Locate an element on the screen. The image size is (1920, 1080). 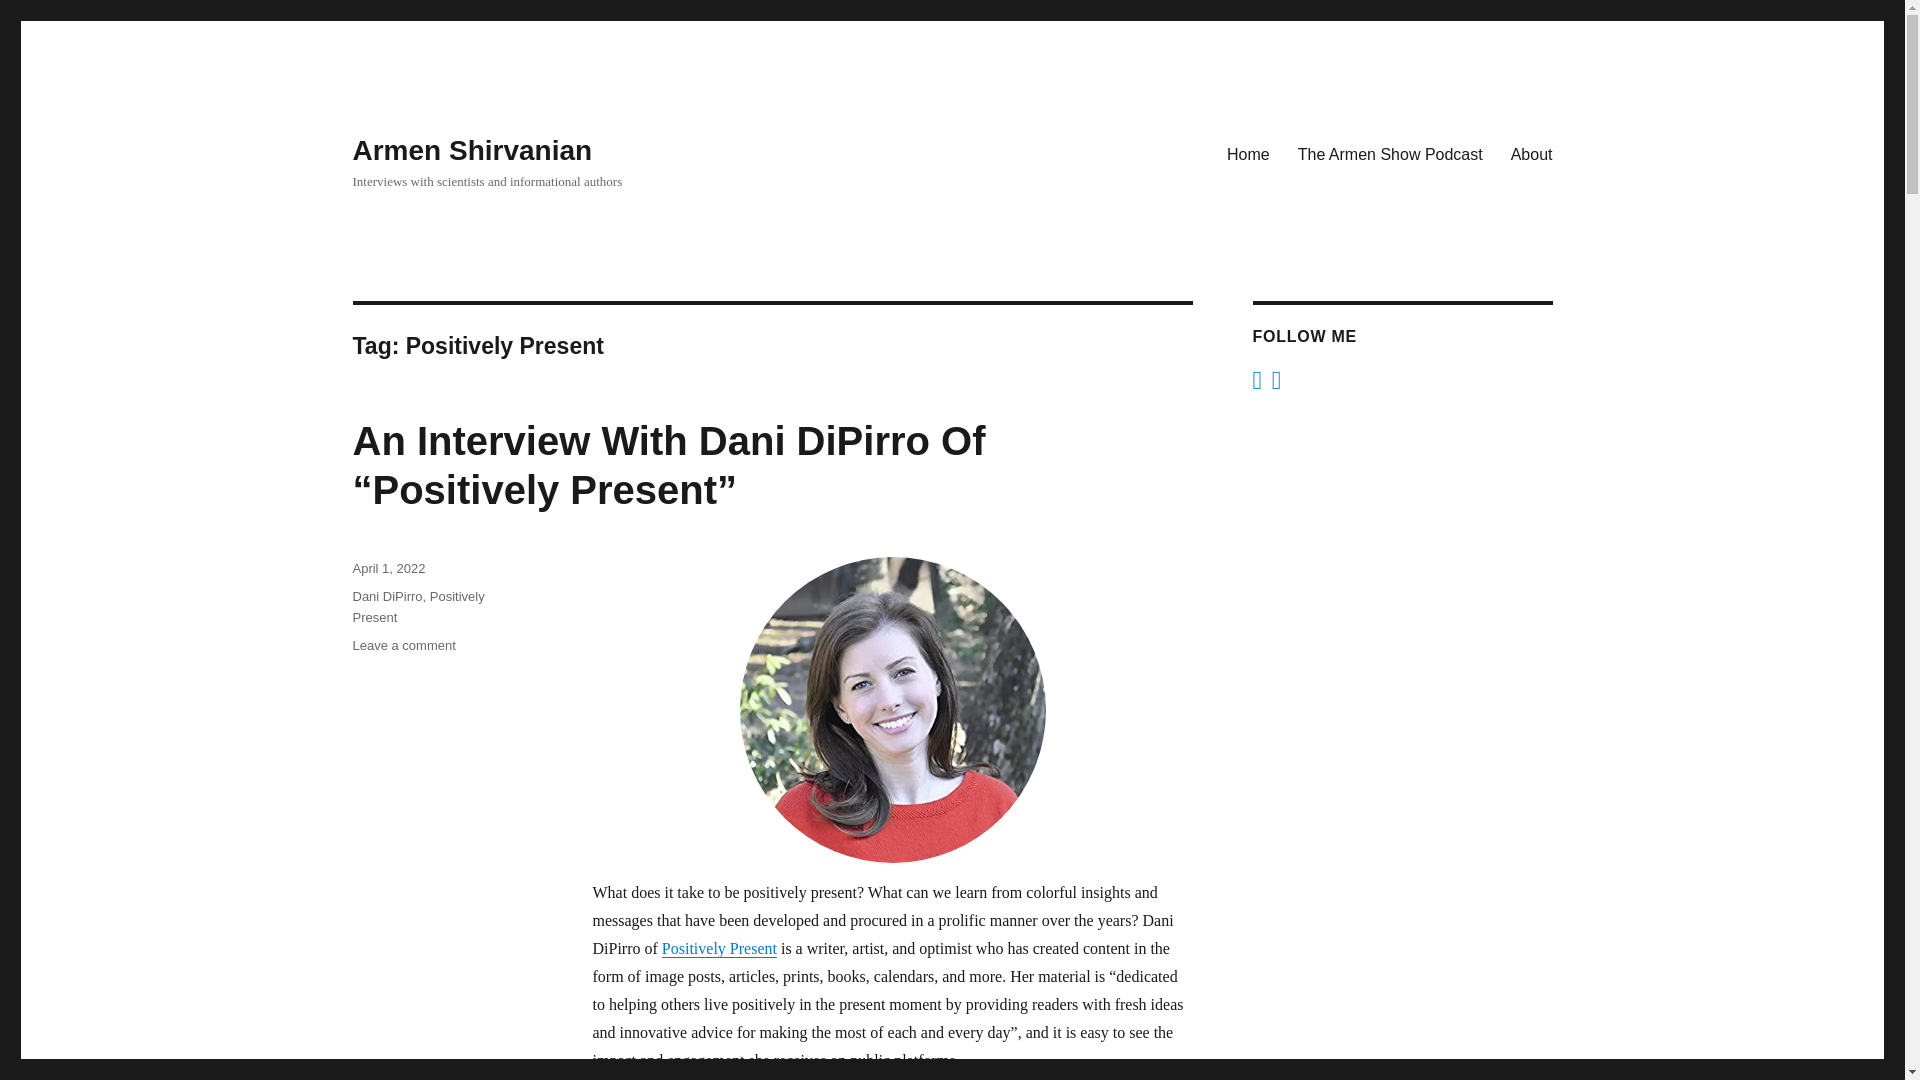
Home is located at coordinates (1248, 153).